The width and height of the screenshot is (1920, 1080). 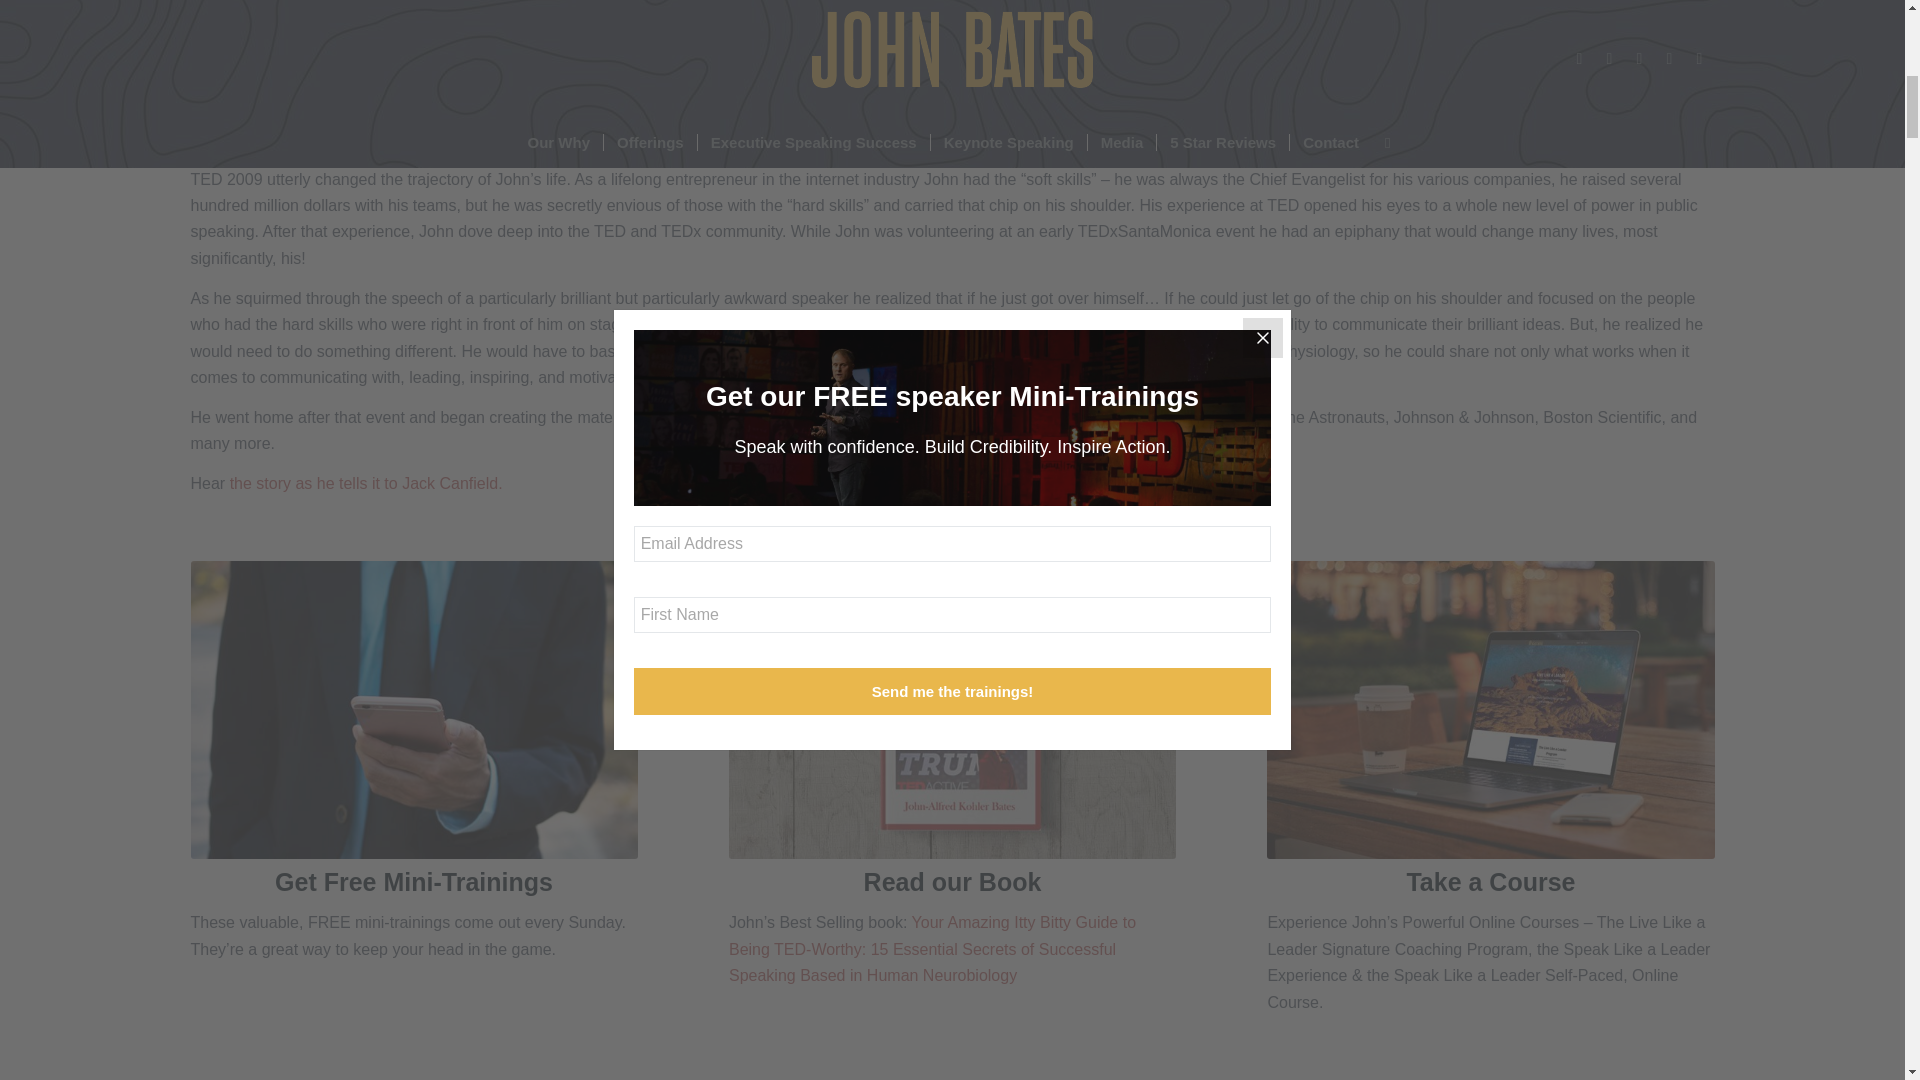 I want to click on free-mini-trainings, so click(x=414, y=709).